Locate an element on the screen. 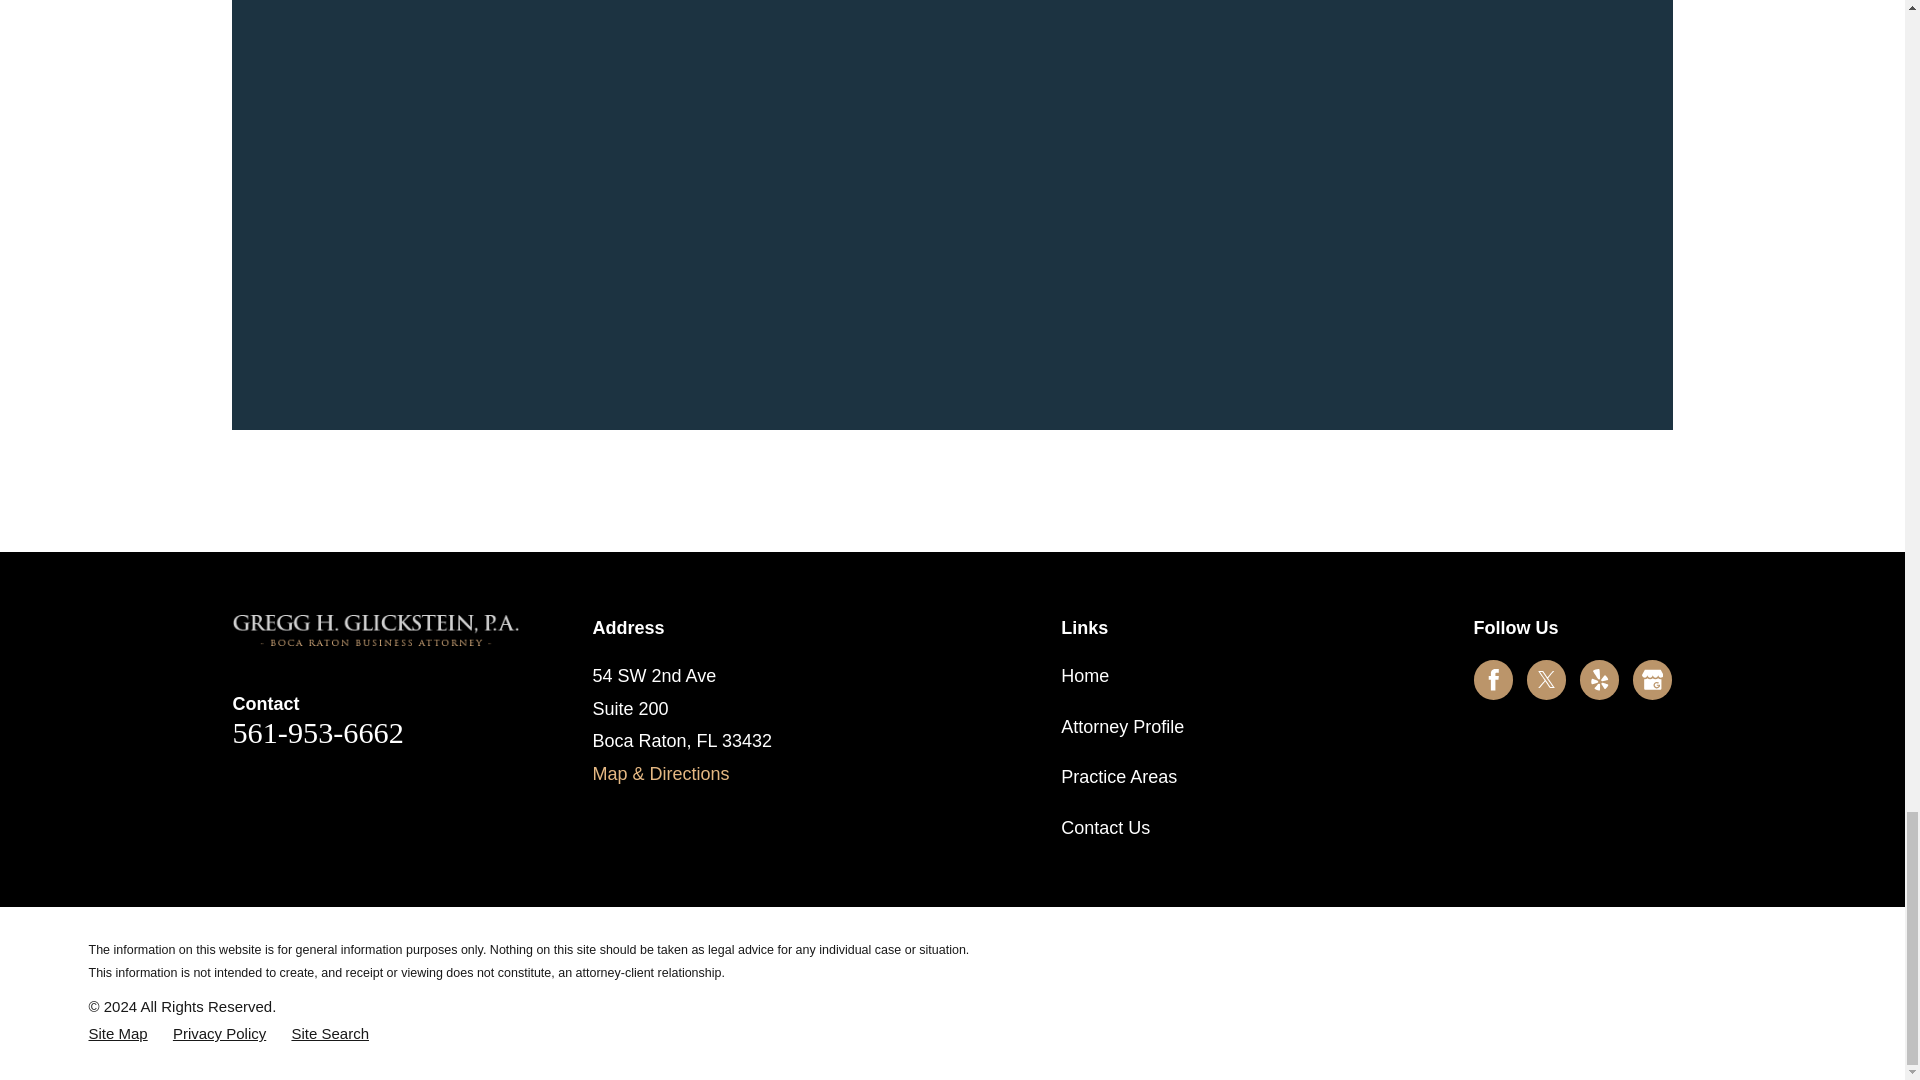  Twitter is located at coordinates (1546, 680).